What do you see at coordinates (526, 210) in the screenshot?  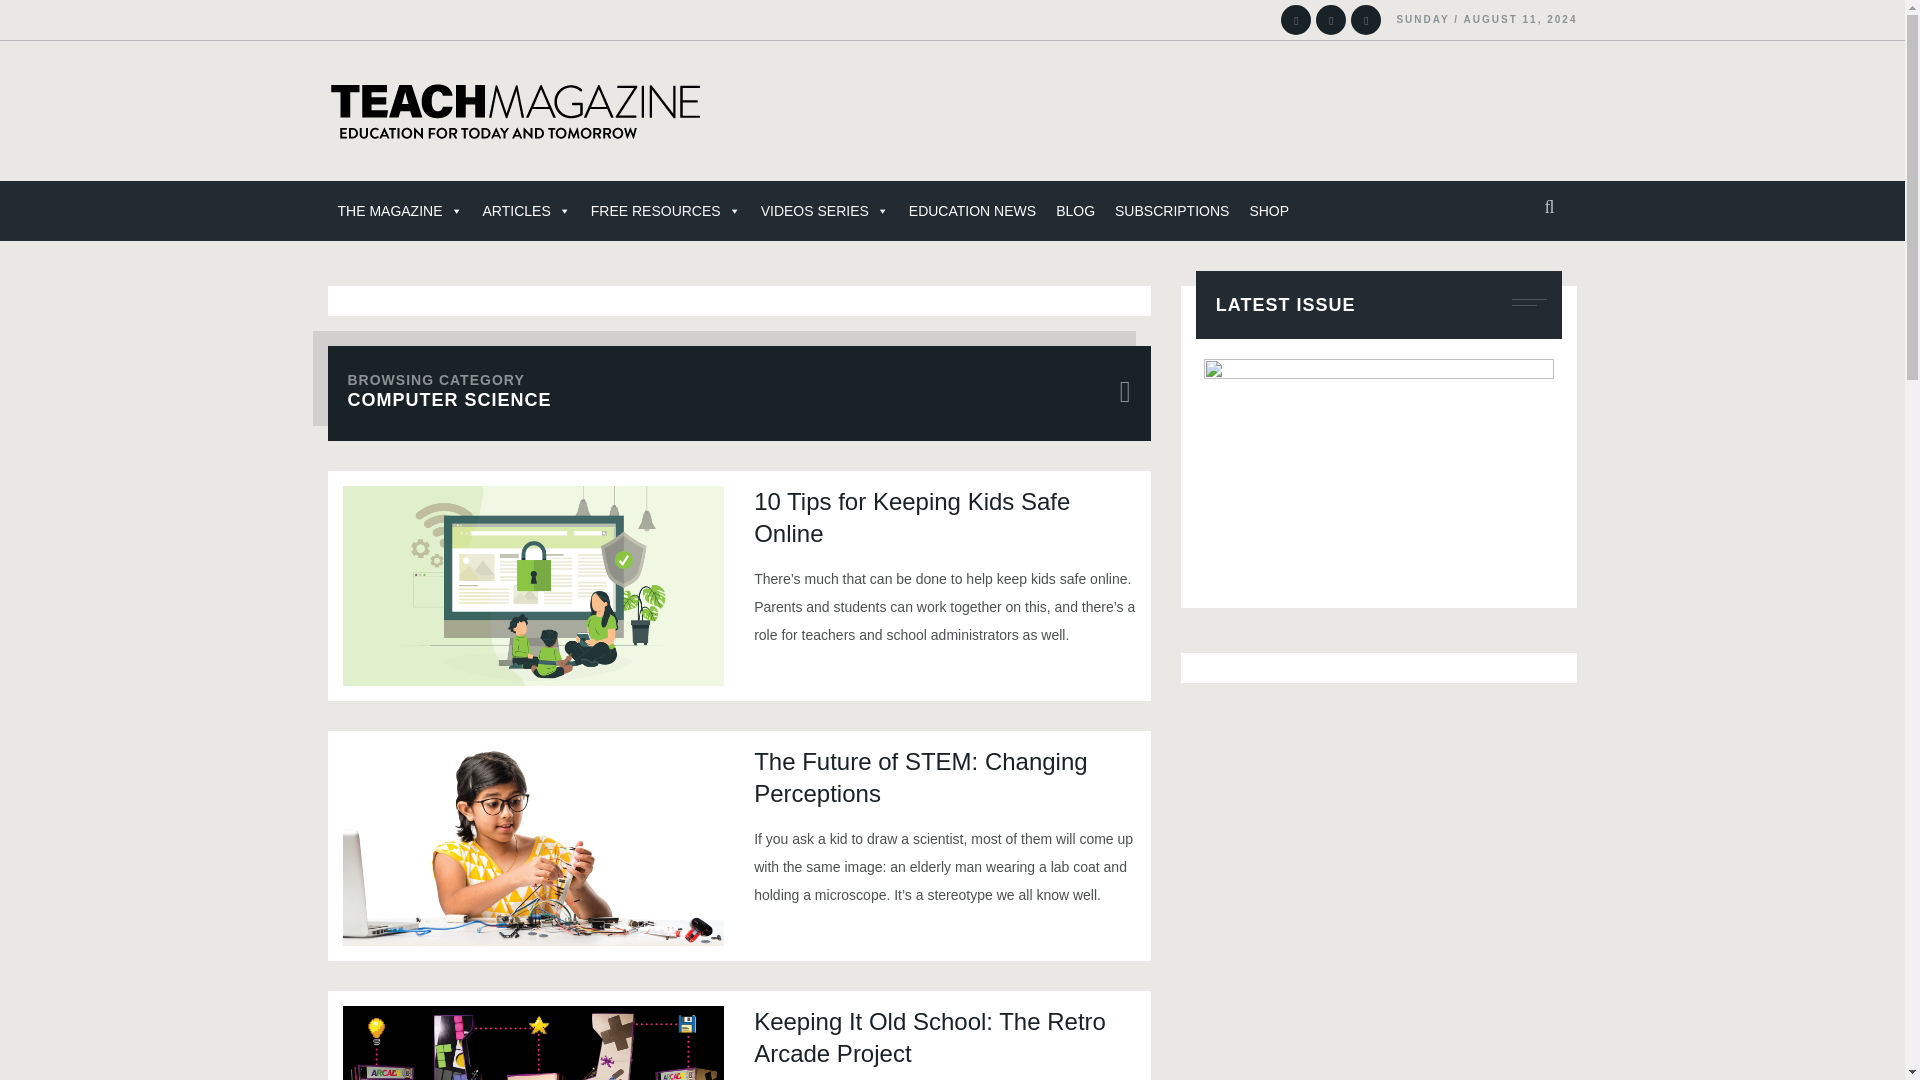 I see `ARTICLES` at bounding box center [526, 210].